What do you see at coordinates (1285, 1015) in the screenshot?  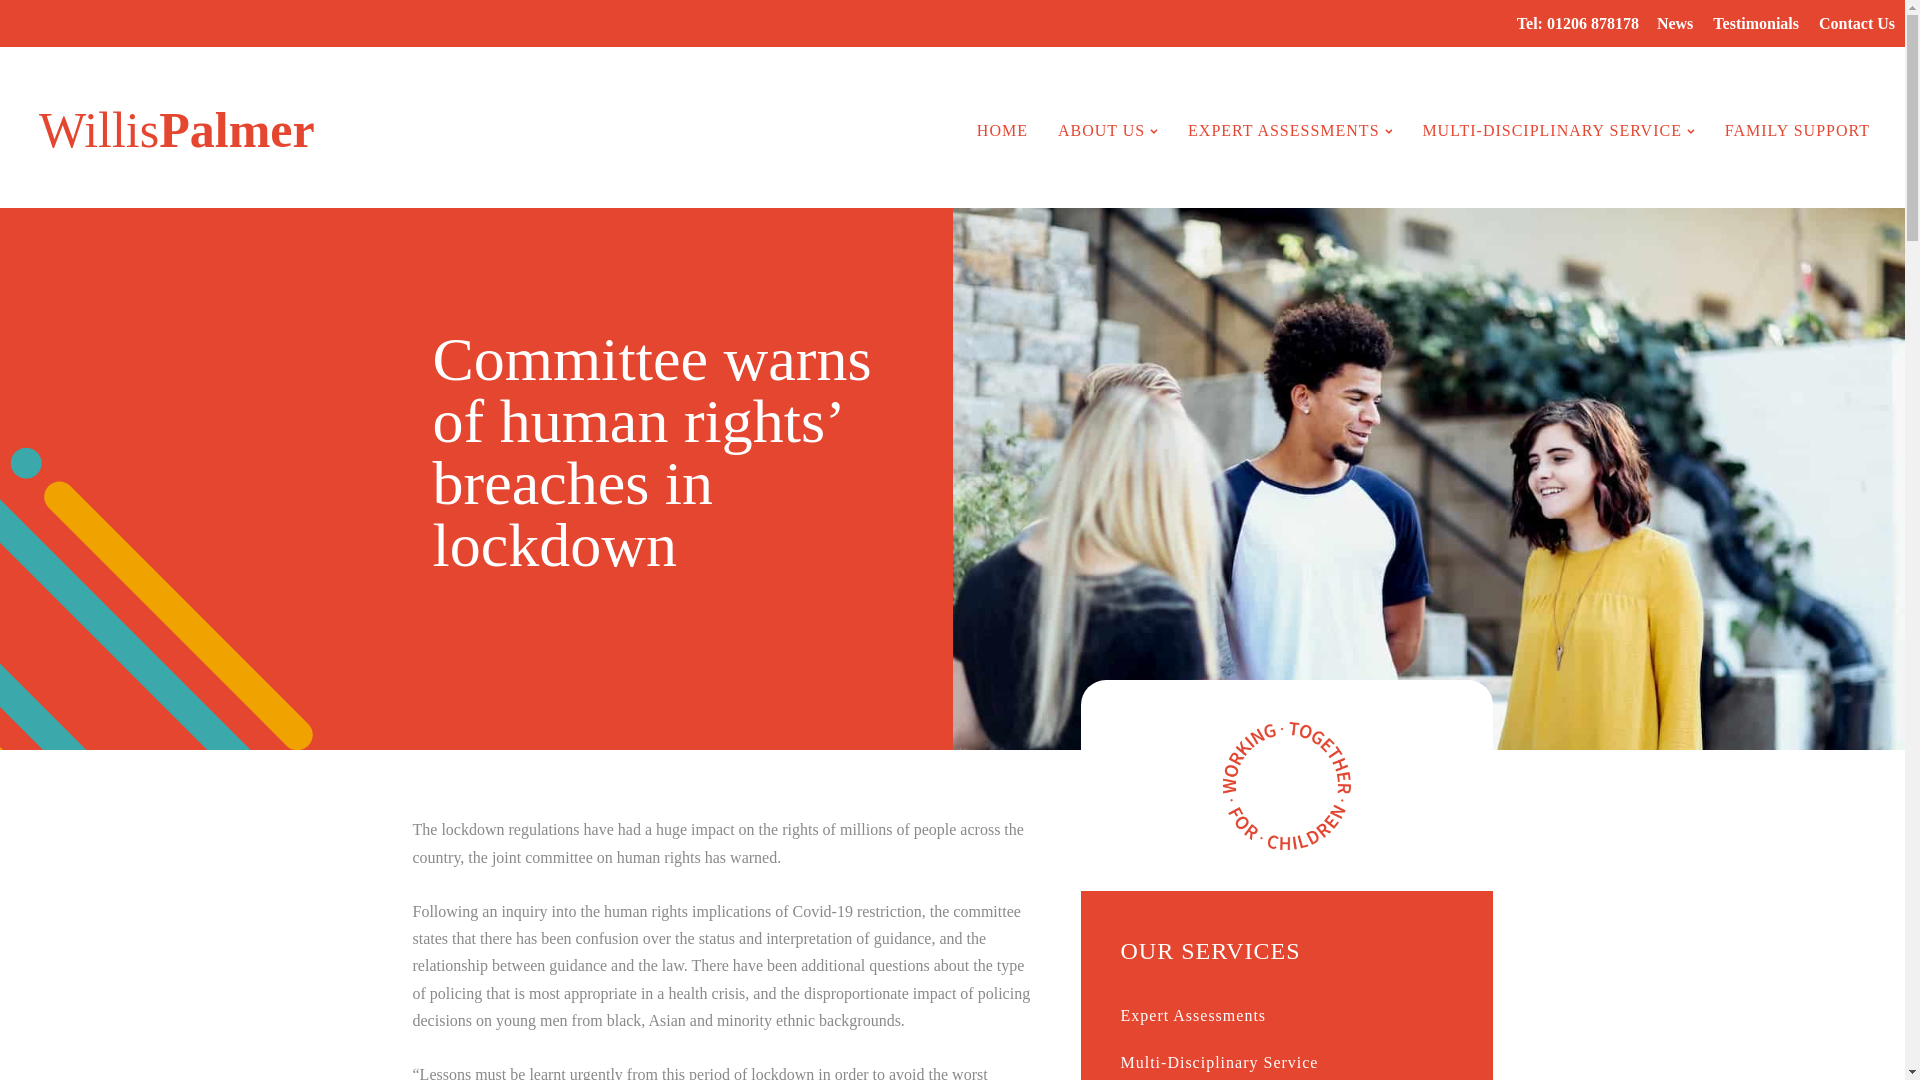 I see `Expert Assessments` at bounding box center [1285, 1015].